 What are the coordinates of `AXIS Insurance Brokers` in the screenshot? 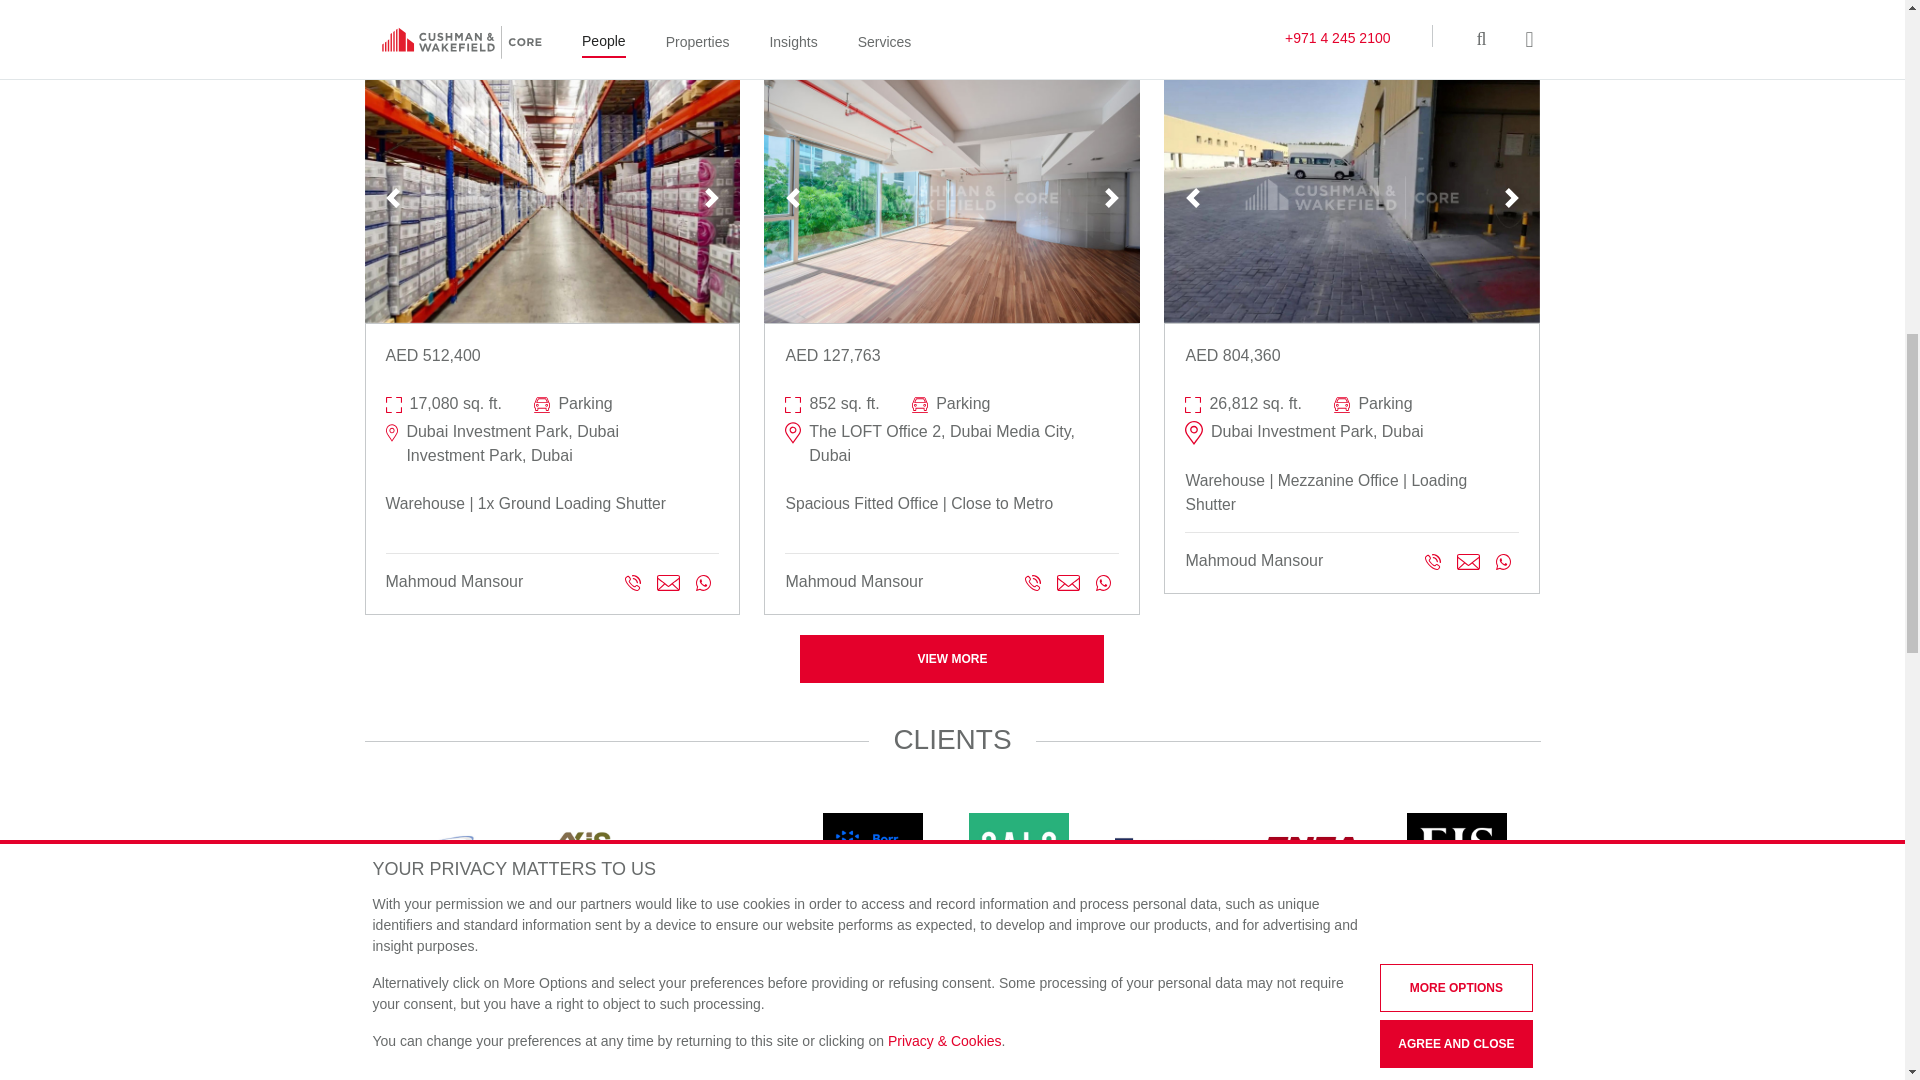 It's located at (579, 846).